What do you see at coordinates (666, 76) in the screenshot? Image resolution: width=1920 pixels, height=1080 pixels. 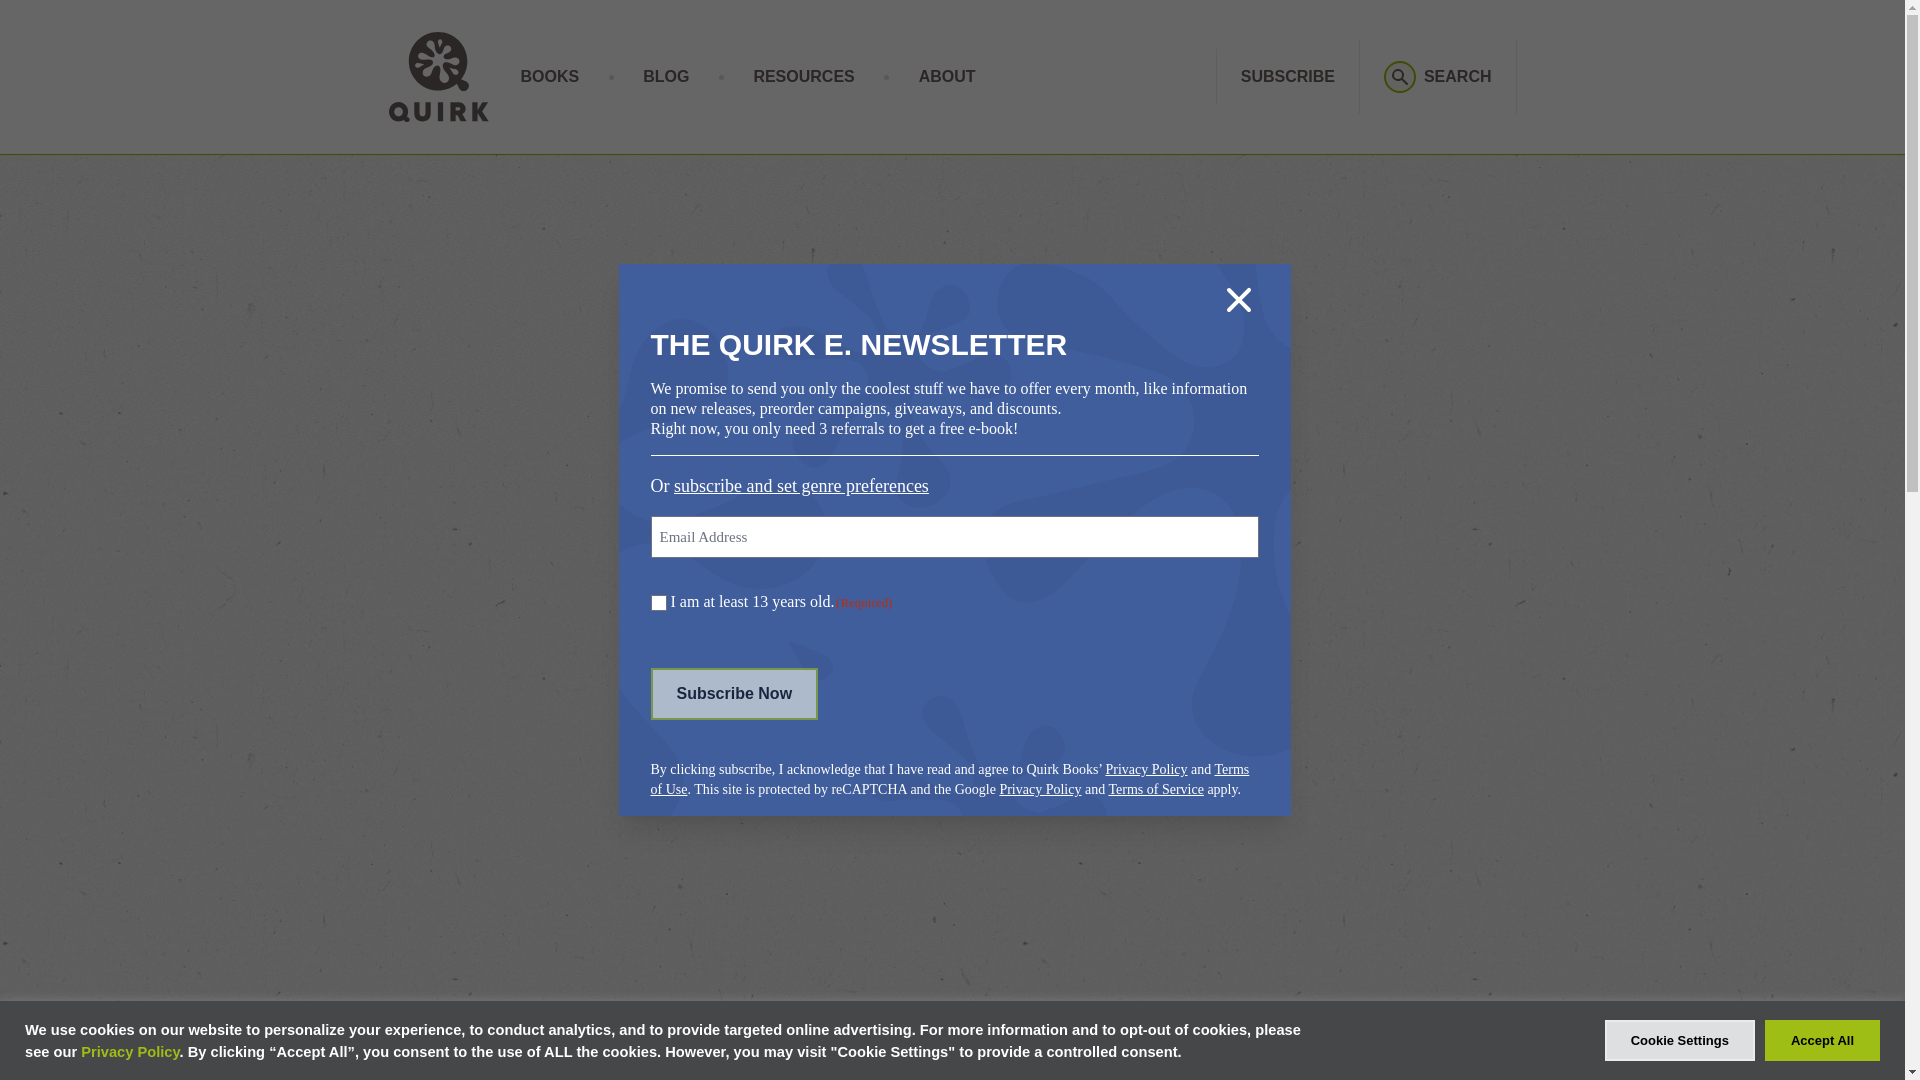 I see `BLOG` at bounding box center [666, 76].